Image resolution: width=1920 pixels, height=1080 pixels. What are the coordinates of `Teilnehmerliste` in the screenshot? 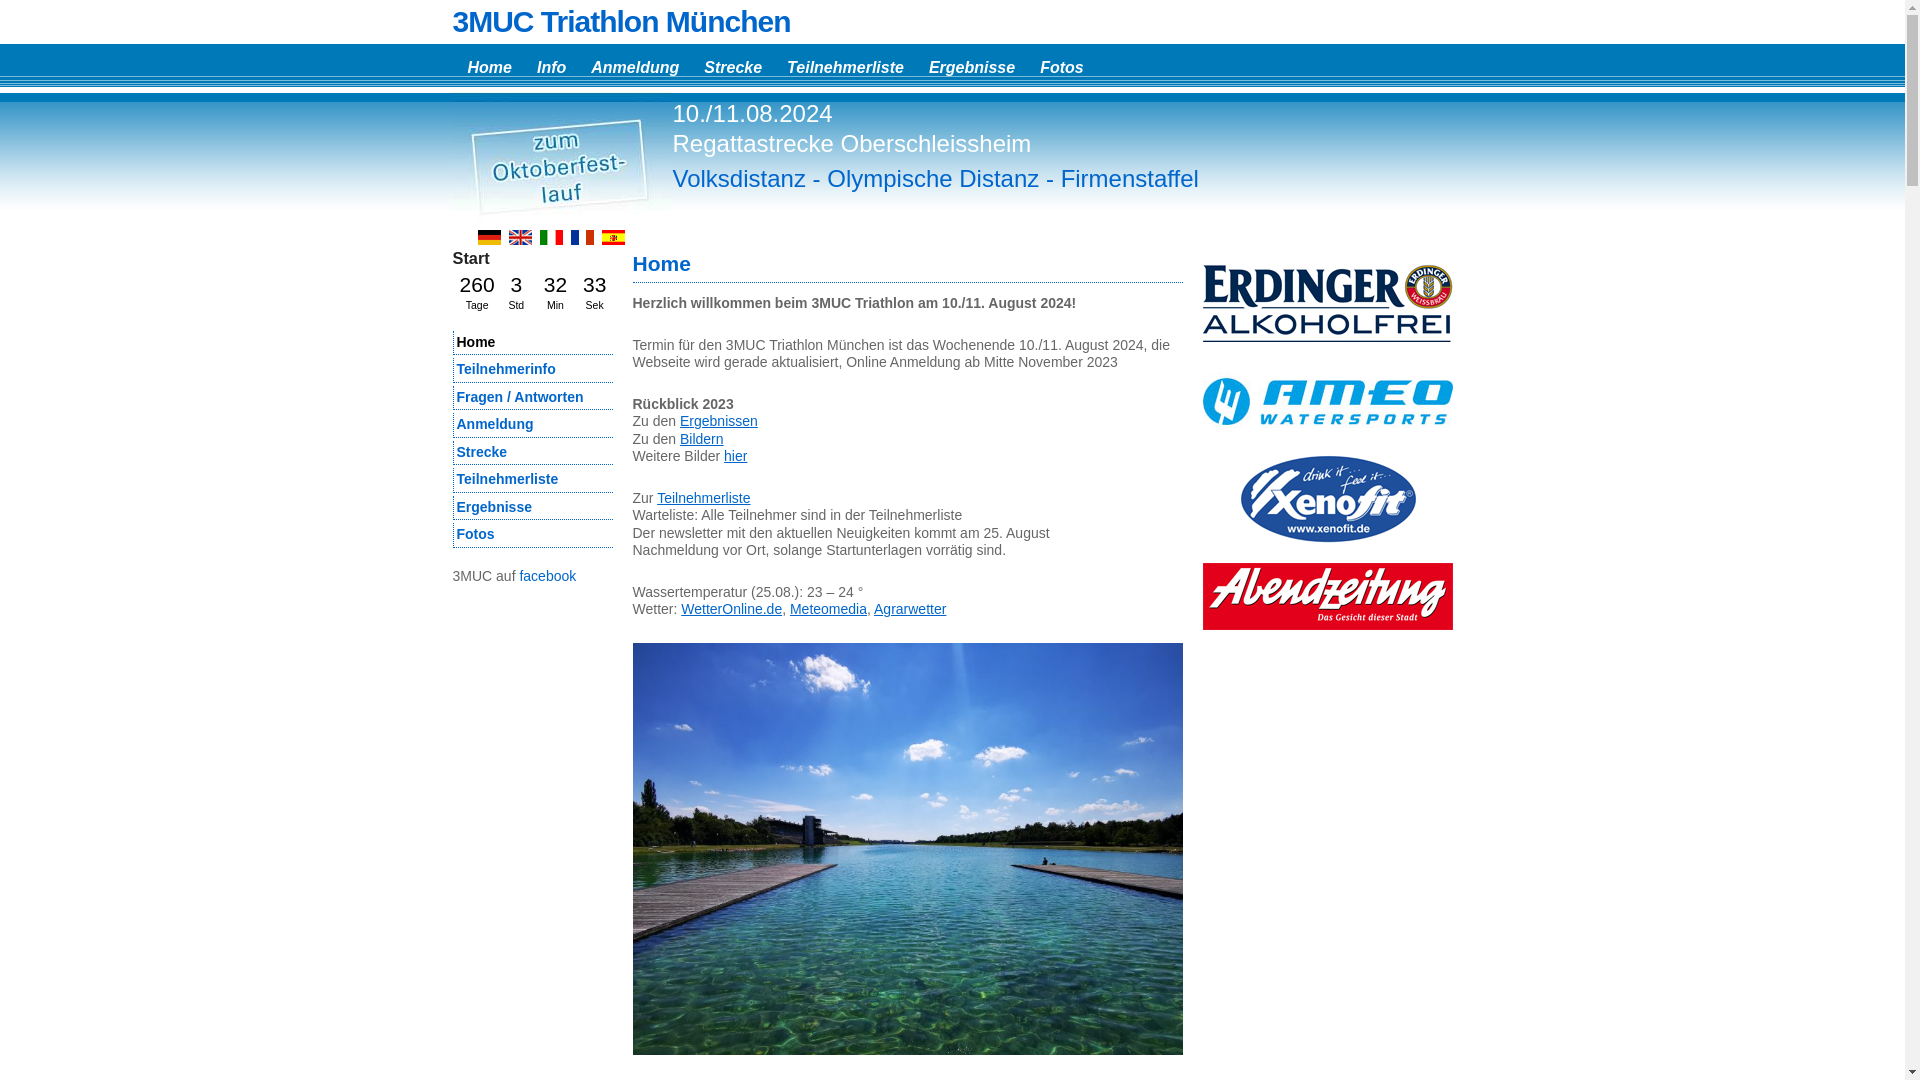 It's located at (704, 498).